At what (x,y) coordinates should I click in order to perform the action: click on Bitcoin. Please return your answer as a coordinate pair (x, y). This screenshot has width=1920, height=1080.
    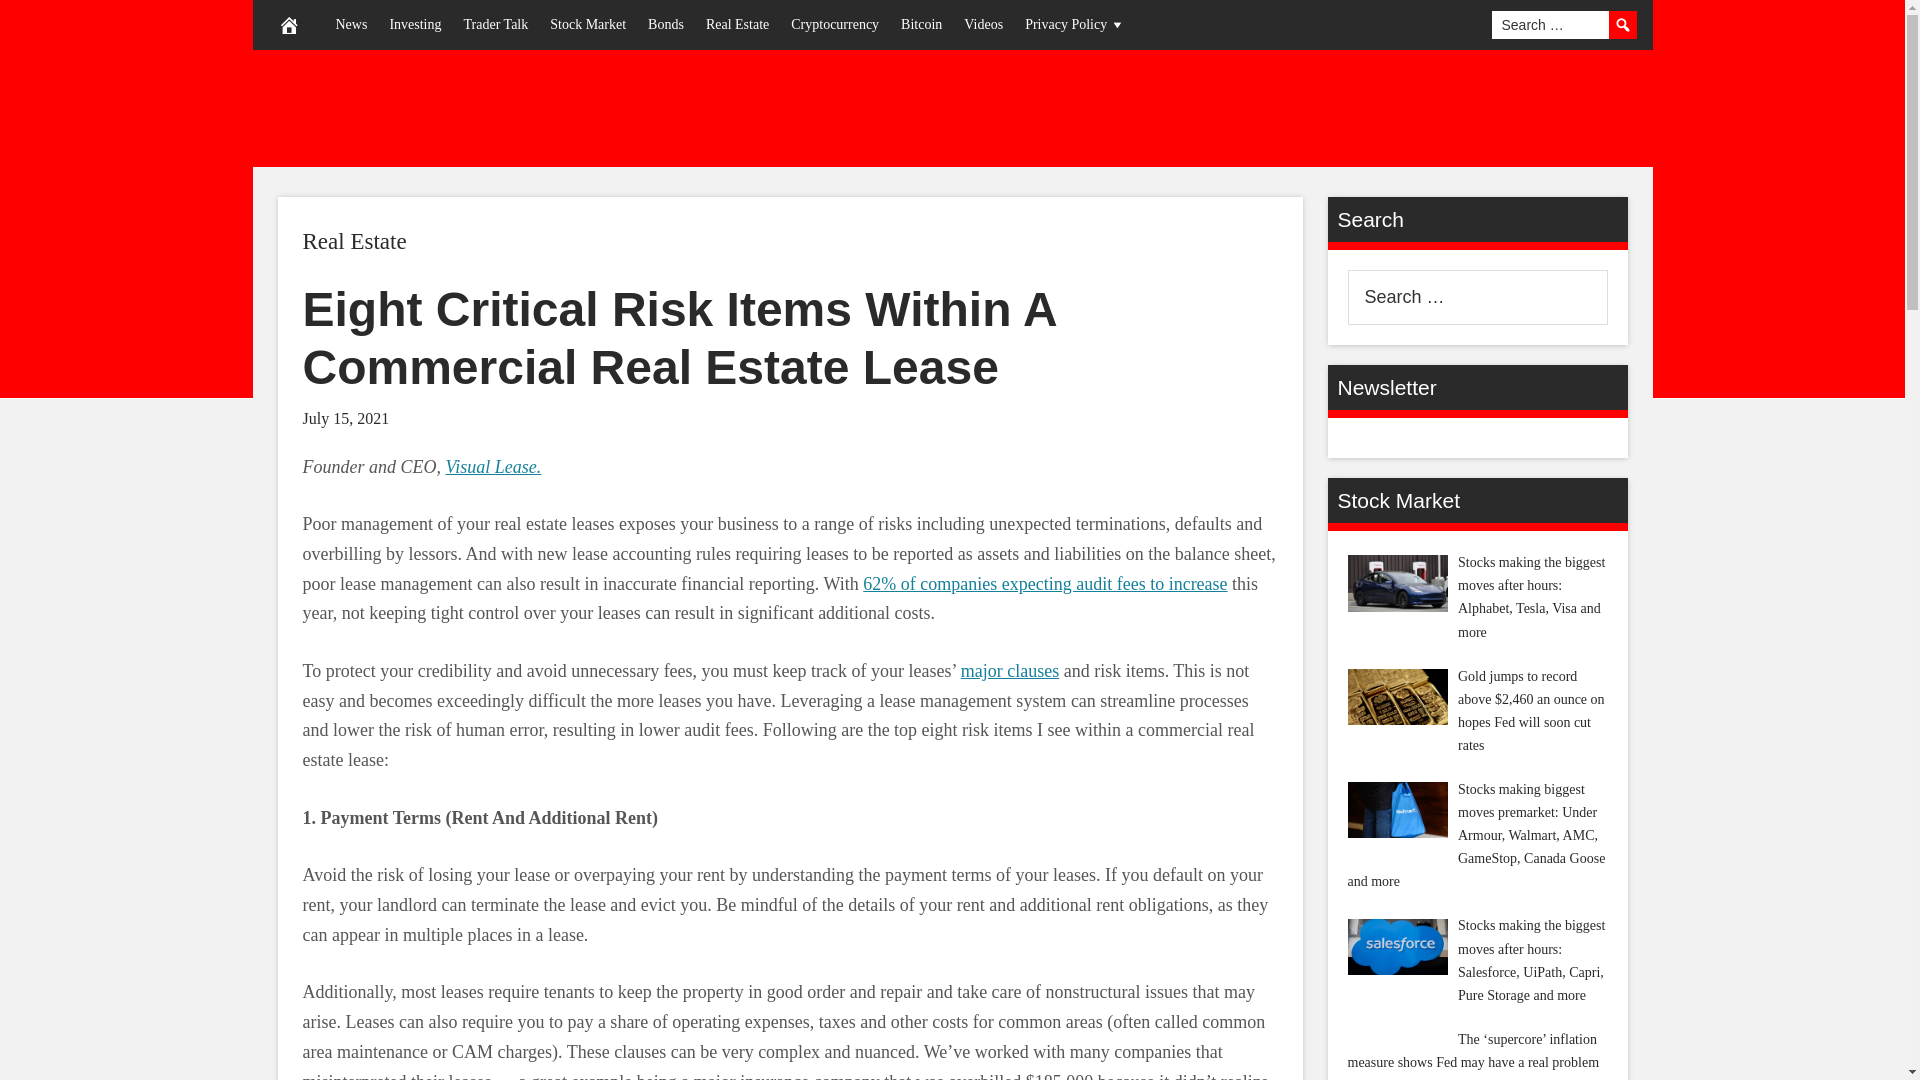
    Looking at the image, I should click on (921, 24).